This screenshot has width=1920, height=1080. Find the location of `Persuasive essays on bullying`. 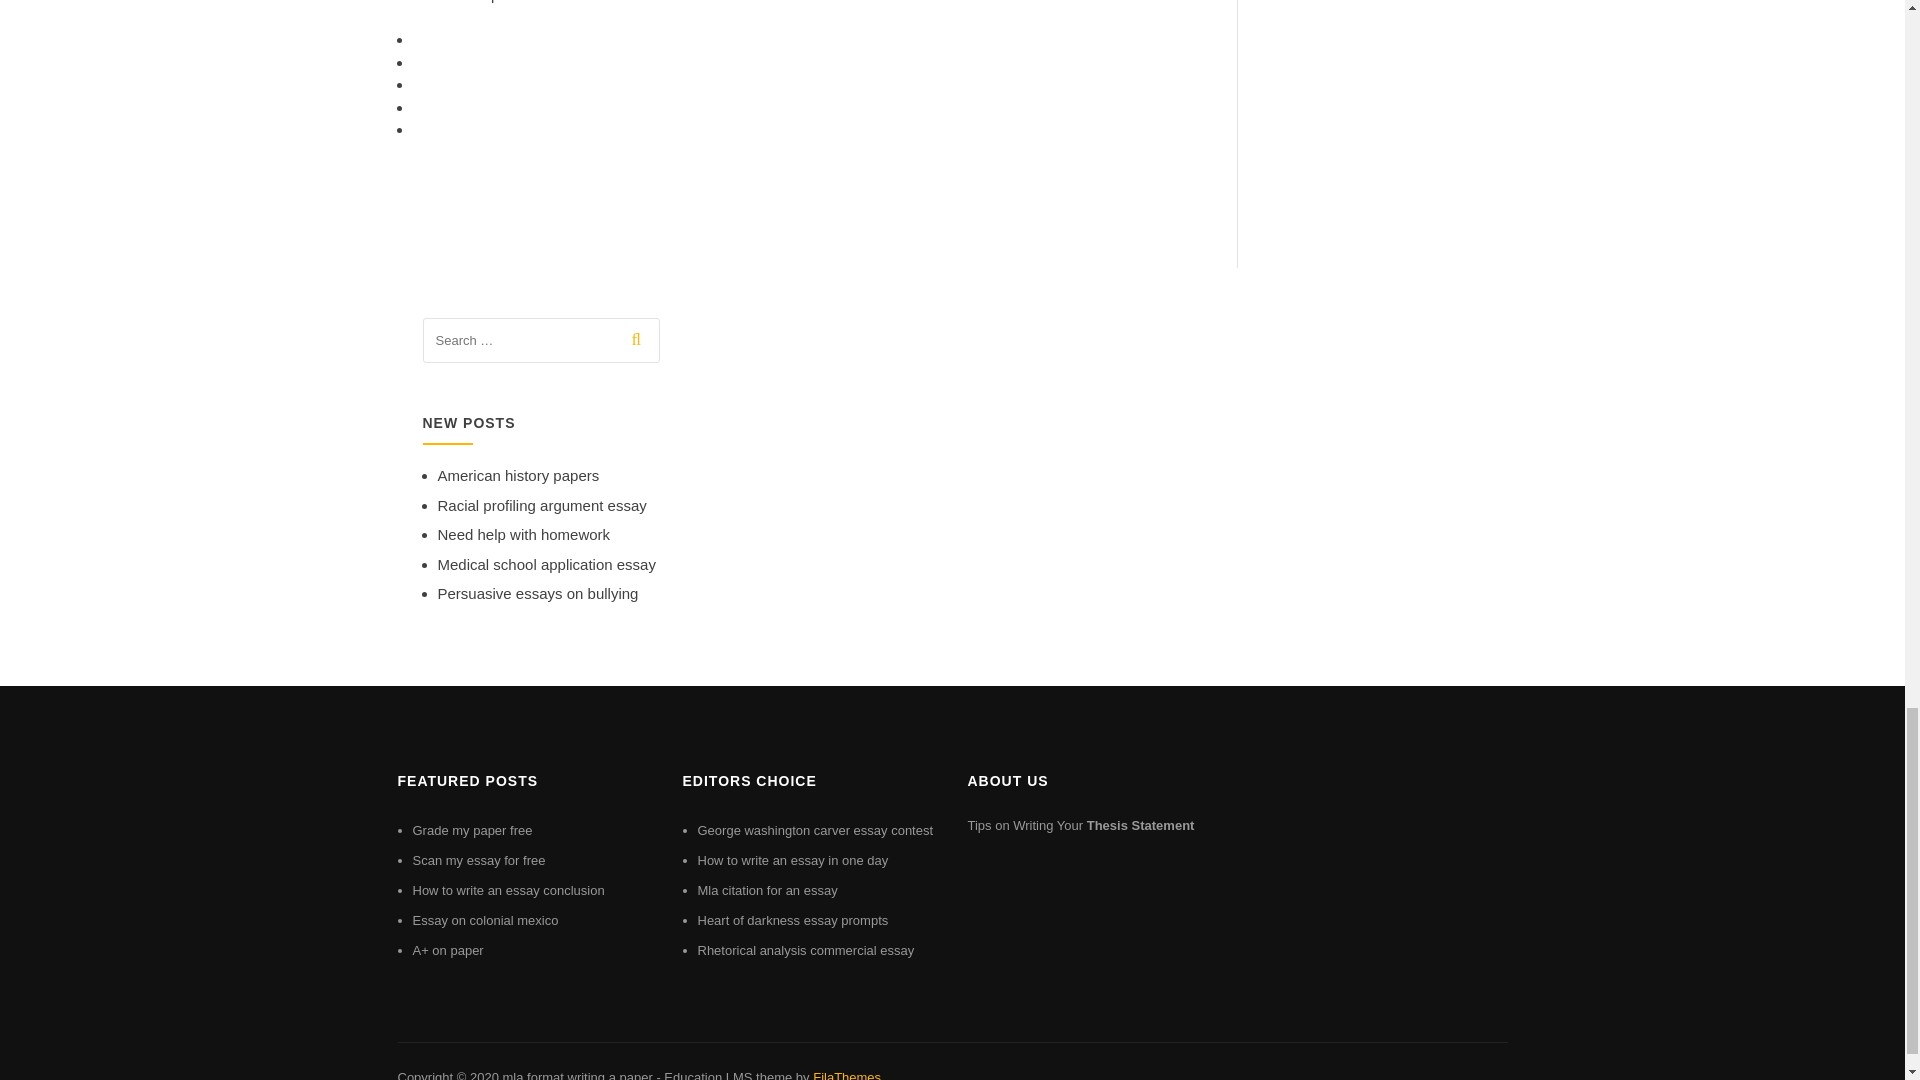

Persuasive essays on bullying is located at coordinates (538, 593).